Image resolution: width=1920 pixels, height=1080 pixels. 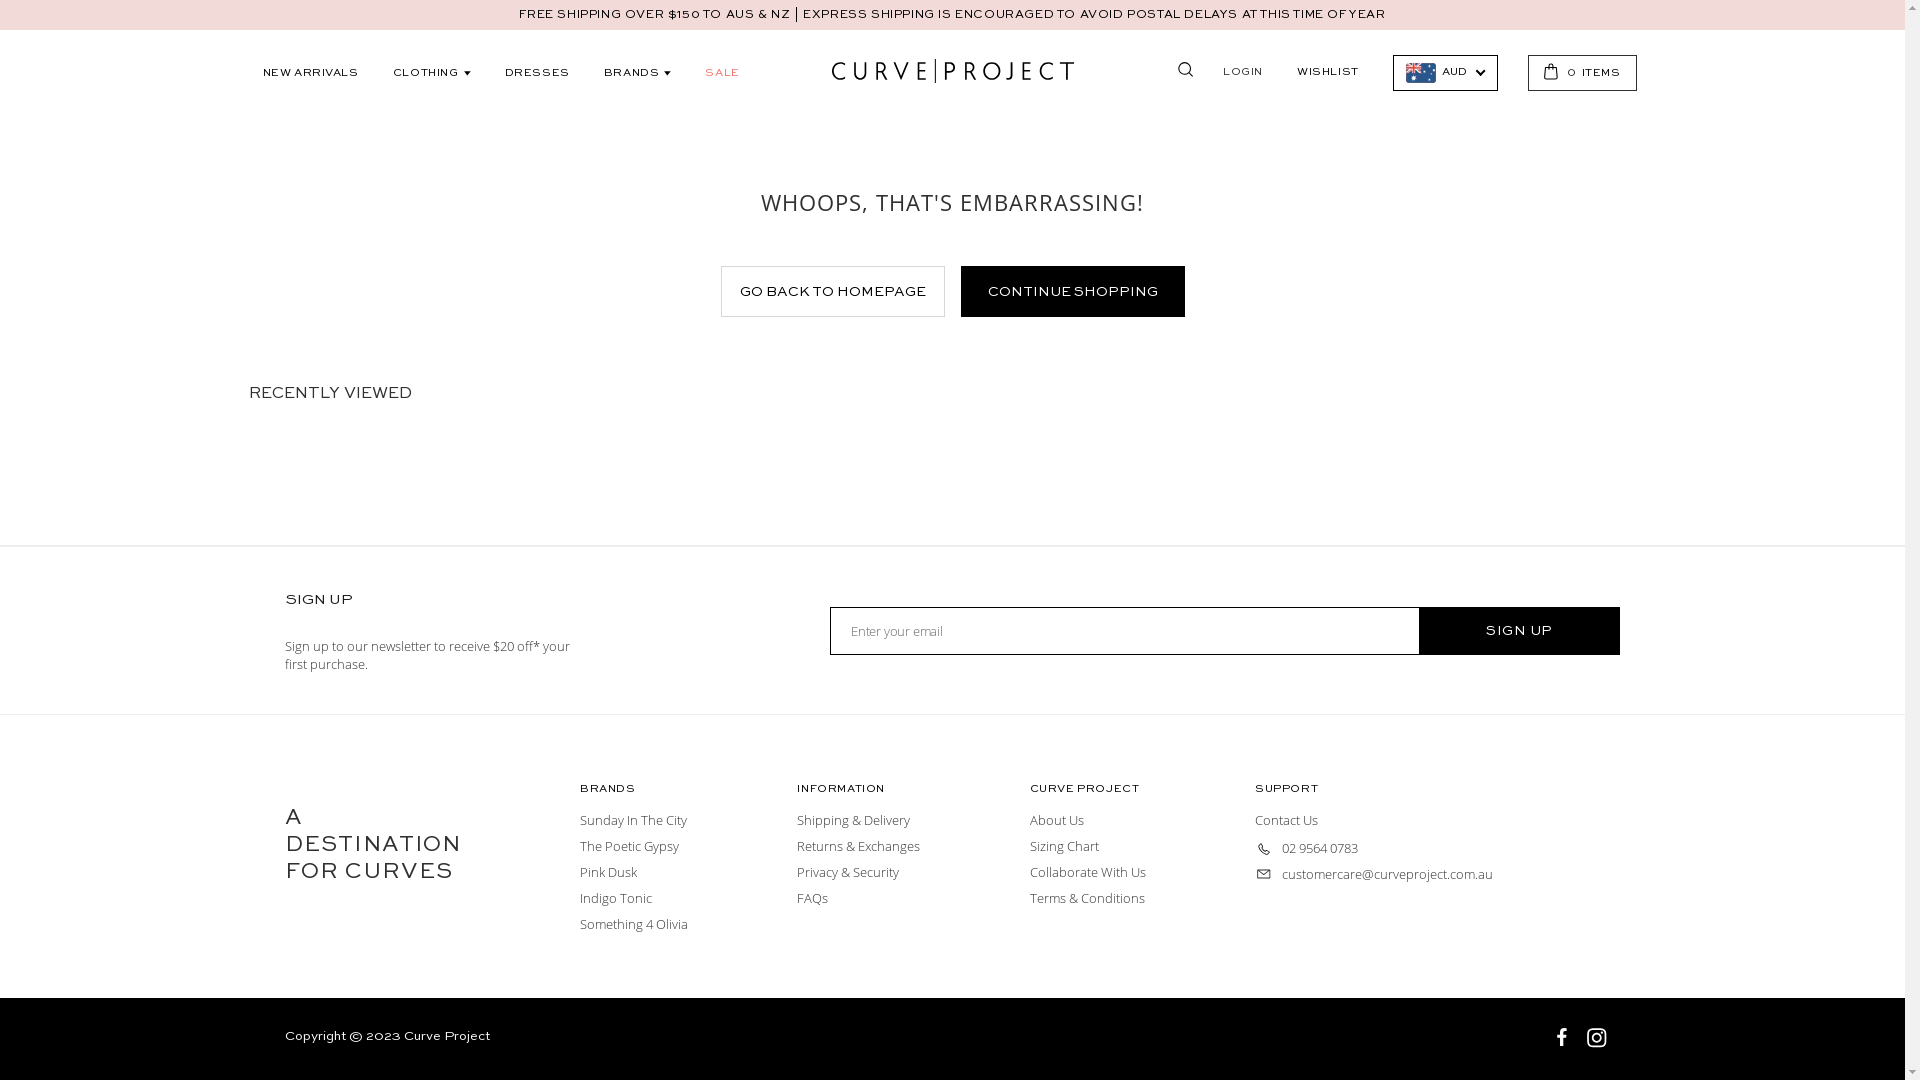 What do you see at coordinates (608, 790) in the screenshot?
I see `BRANDS` at bounding box center [608, 790].